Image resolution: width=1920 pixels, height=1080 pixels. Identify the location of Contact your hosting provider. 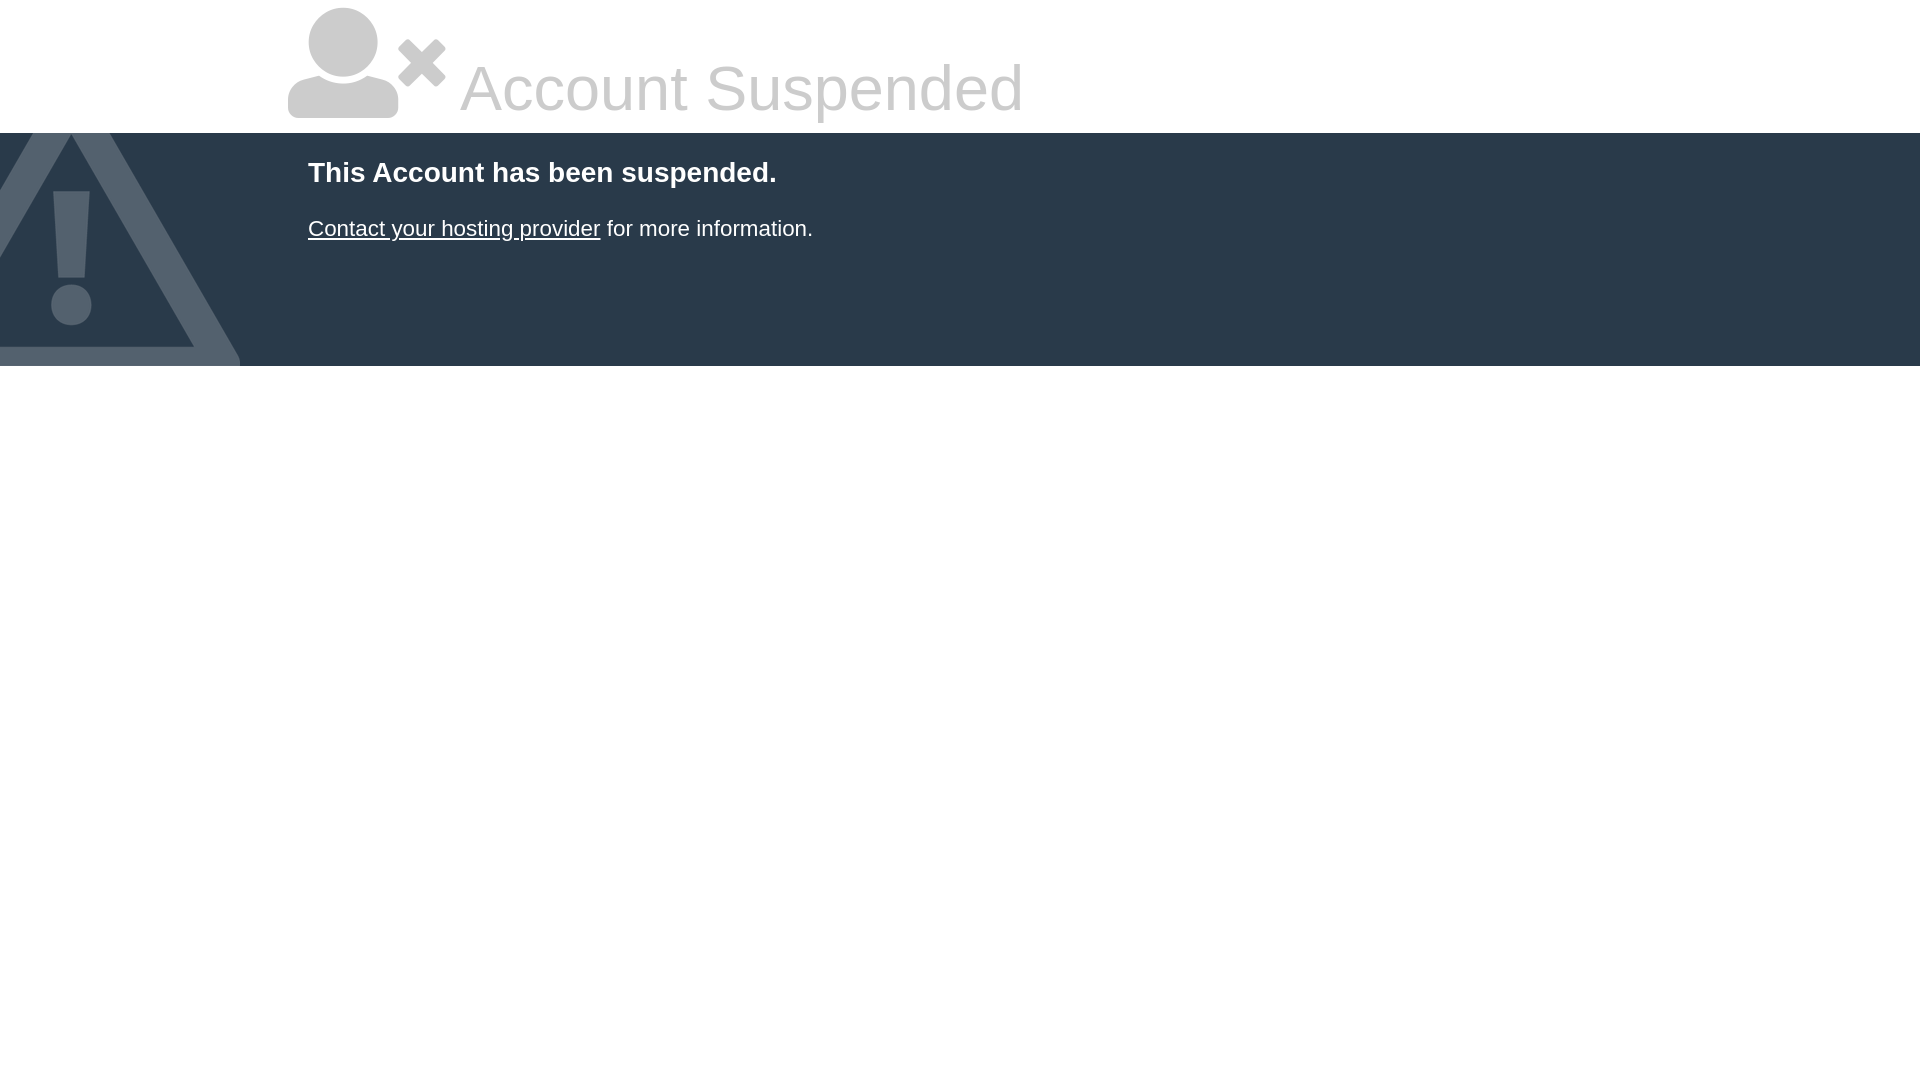
(454, 228).